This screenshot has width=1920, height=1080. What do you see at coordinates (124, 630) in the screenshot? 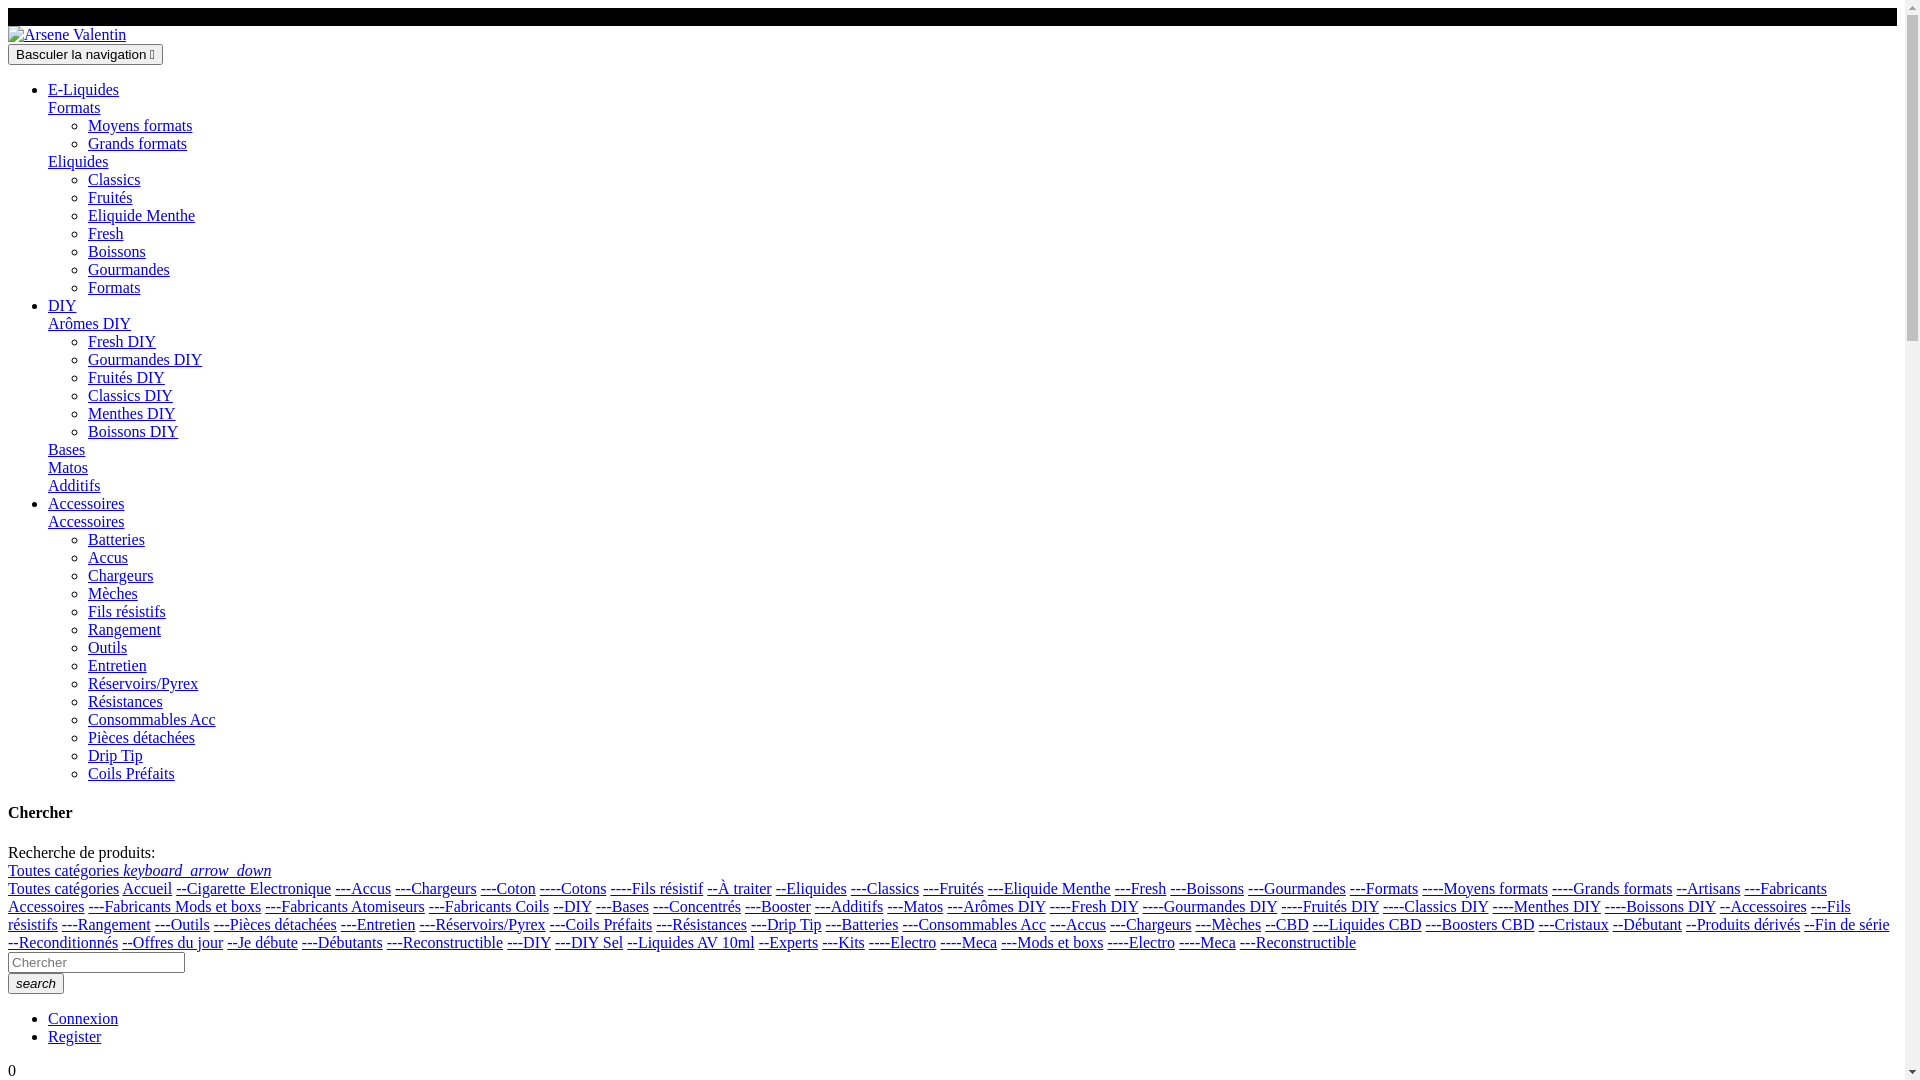
I see `Rangement` at bounding box center [124, 630].